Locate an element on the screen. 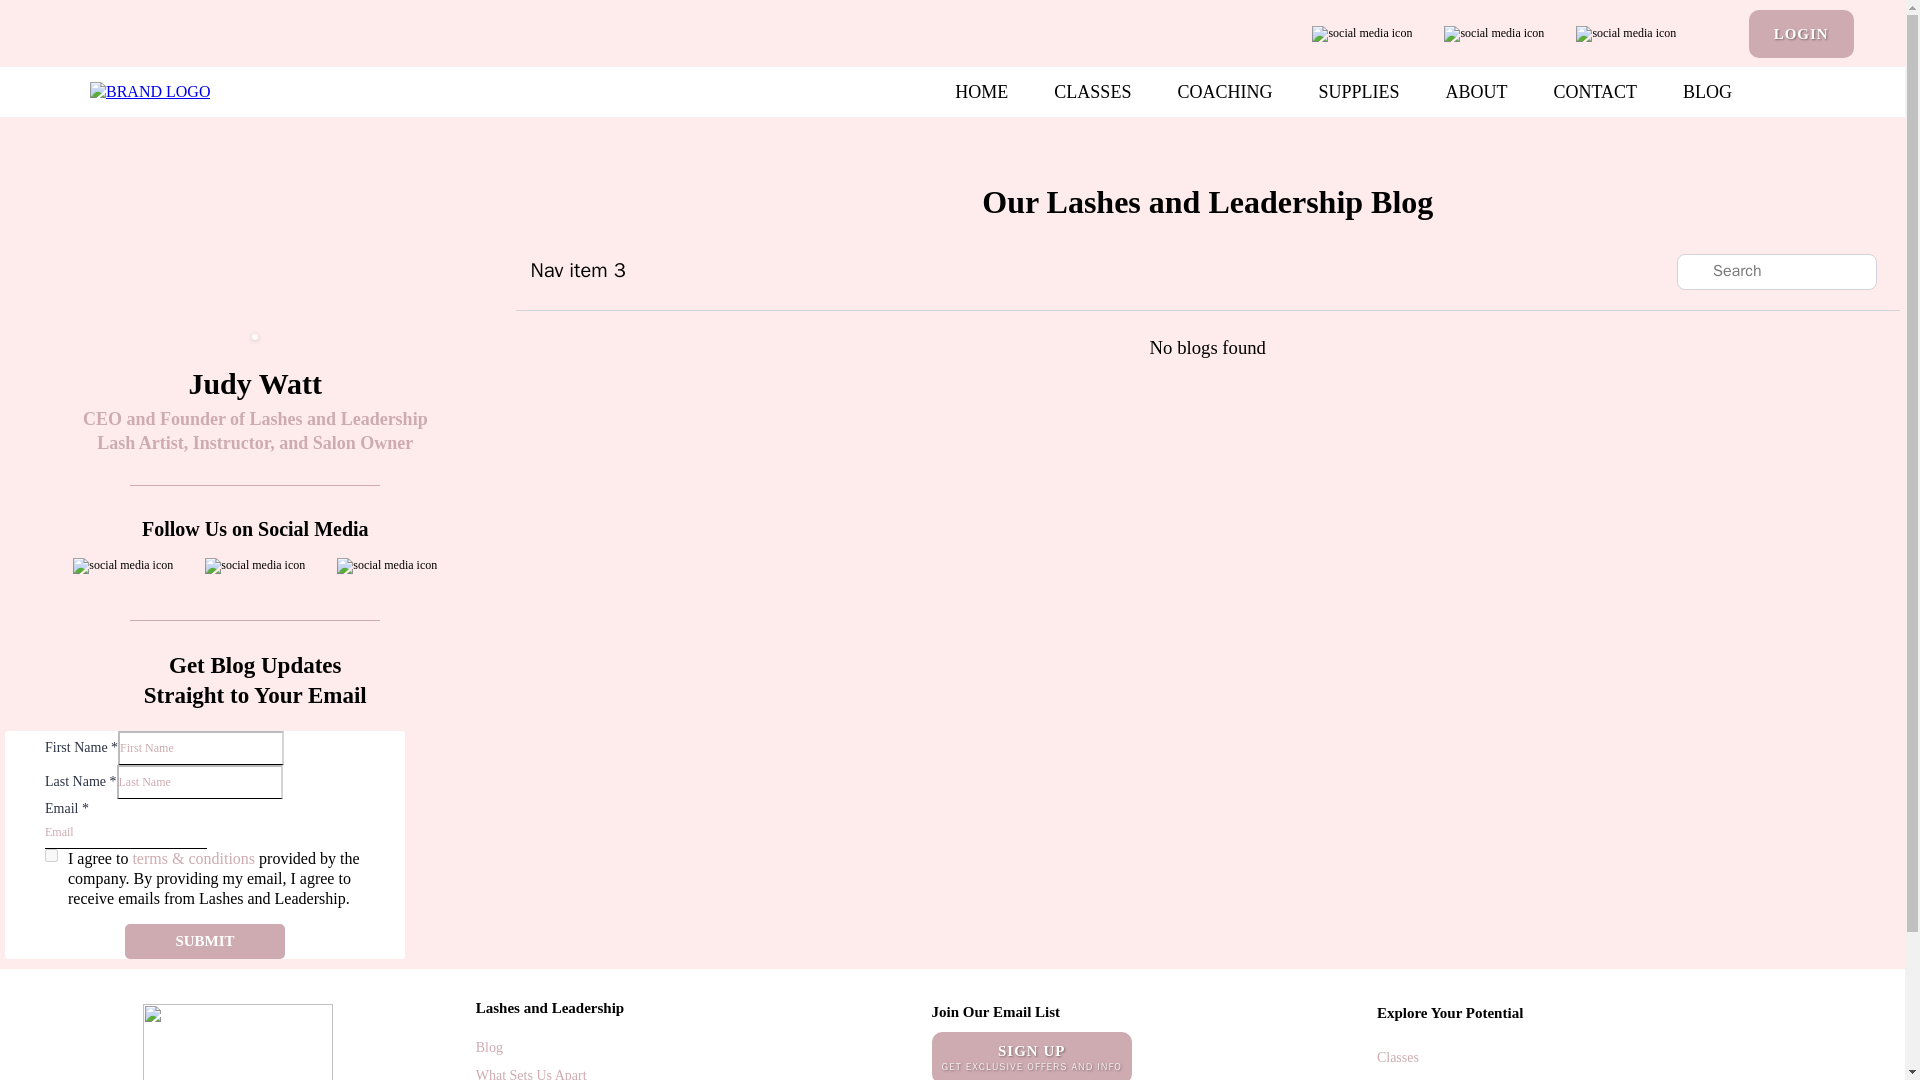 Image resolution: width=1920 pixels, height=1080 pixels. CLASSES is located at coordinates (1092, 92).